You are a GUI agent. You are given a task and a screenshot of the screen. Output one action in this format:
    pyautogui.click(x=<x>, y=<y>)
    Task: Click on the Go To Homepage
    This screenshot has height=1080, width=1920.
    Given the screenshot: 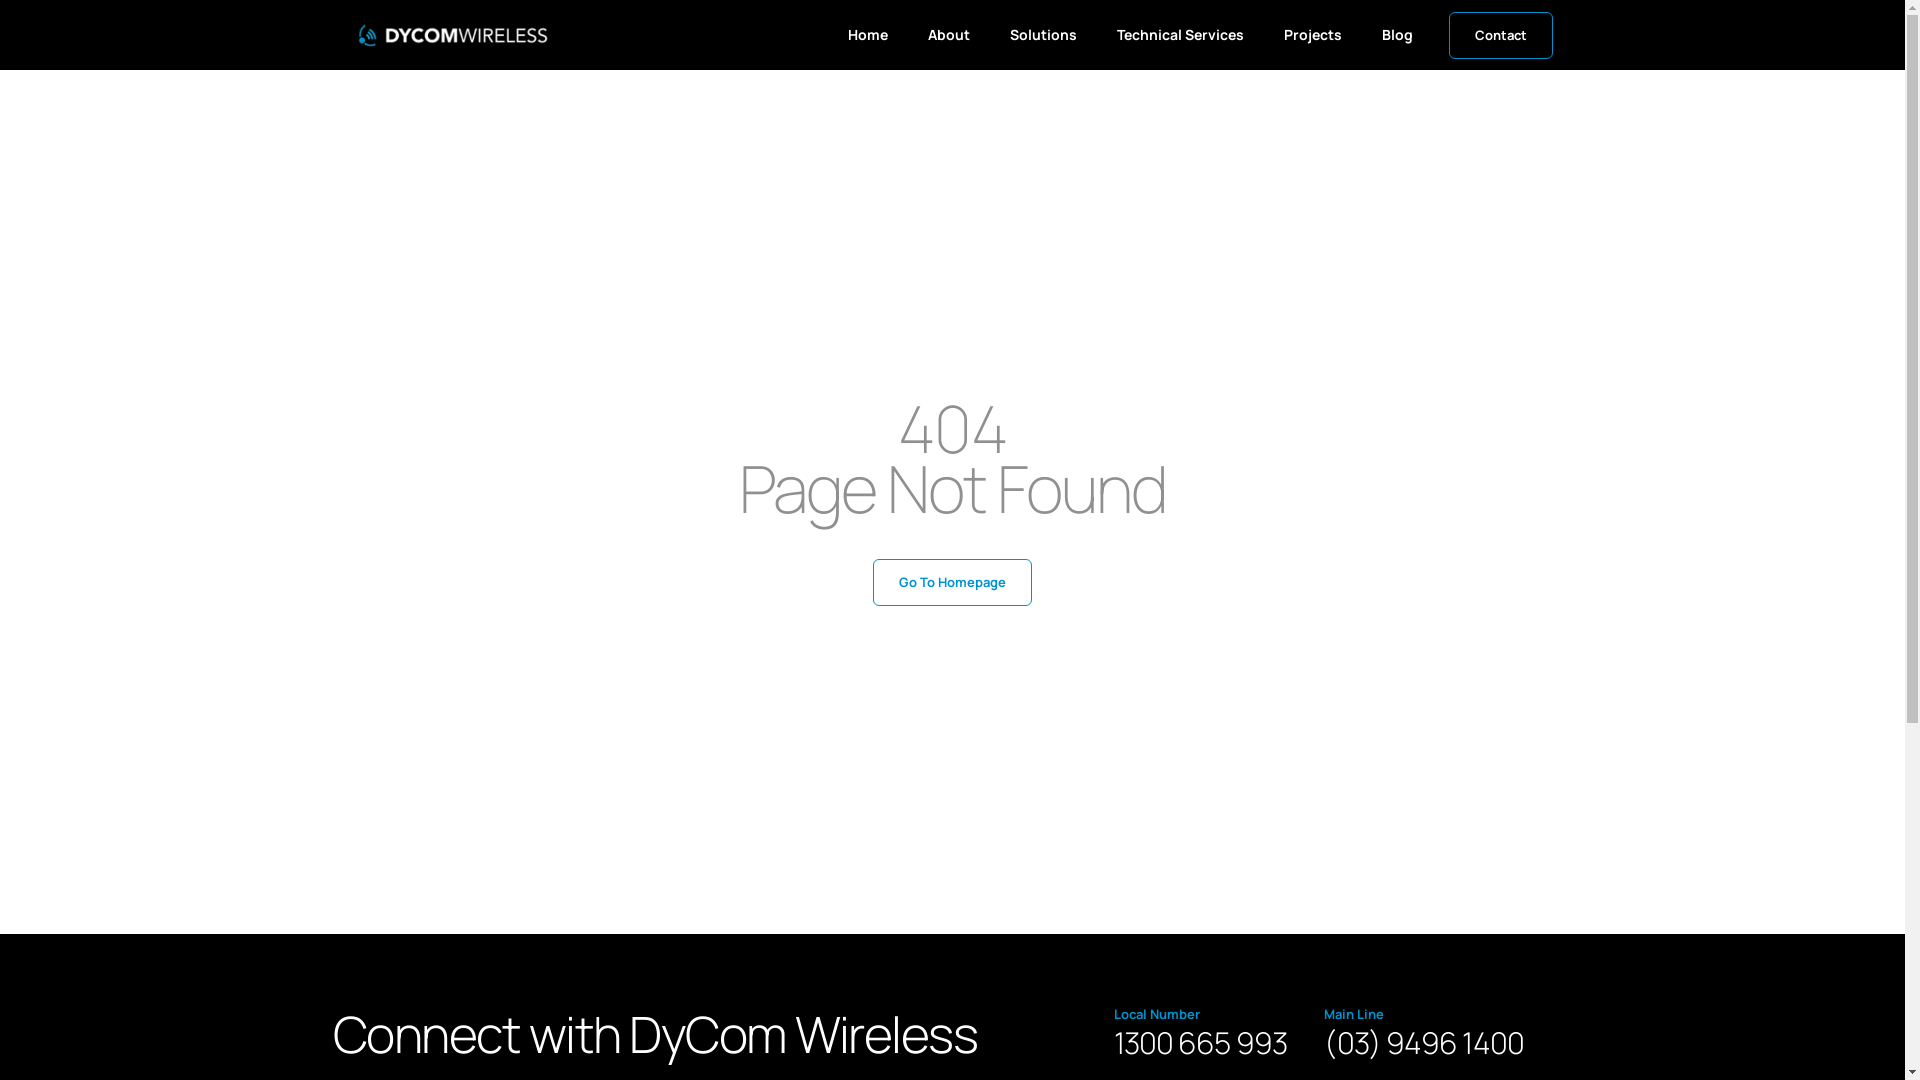 What is the action you would take?
    pyautogui.click(x=952, y=582)
    